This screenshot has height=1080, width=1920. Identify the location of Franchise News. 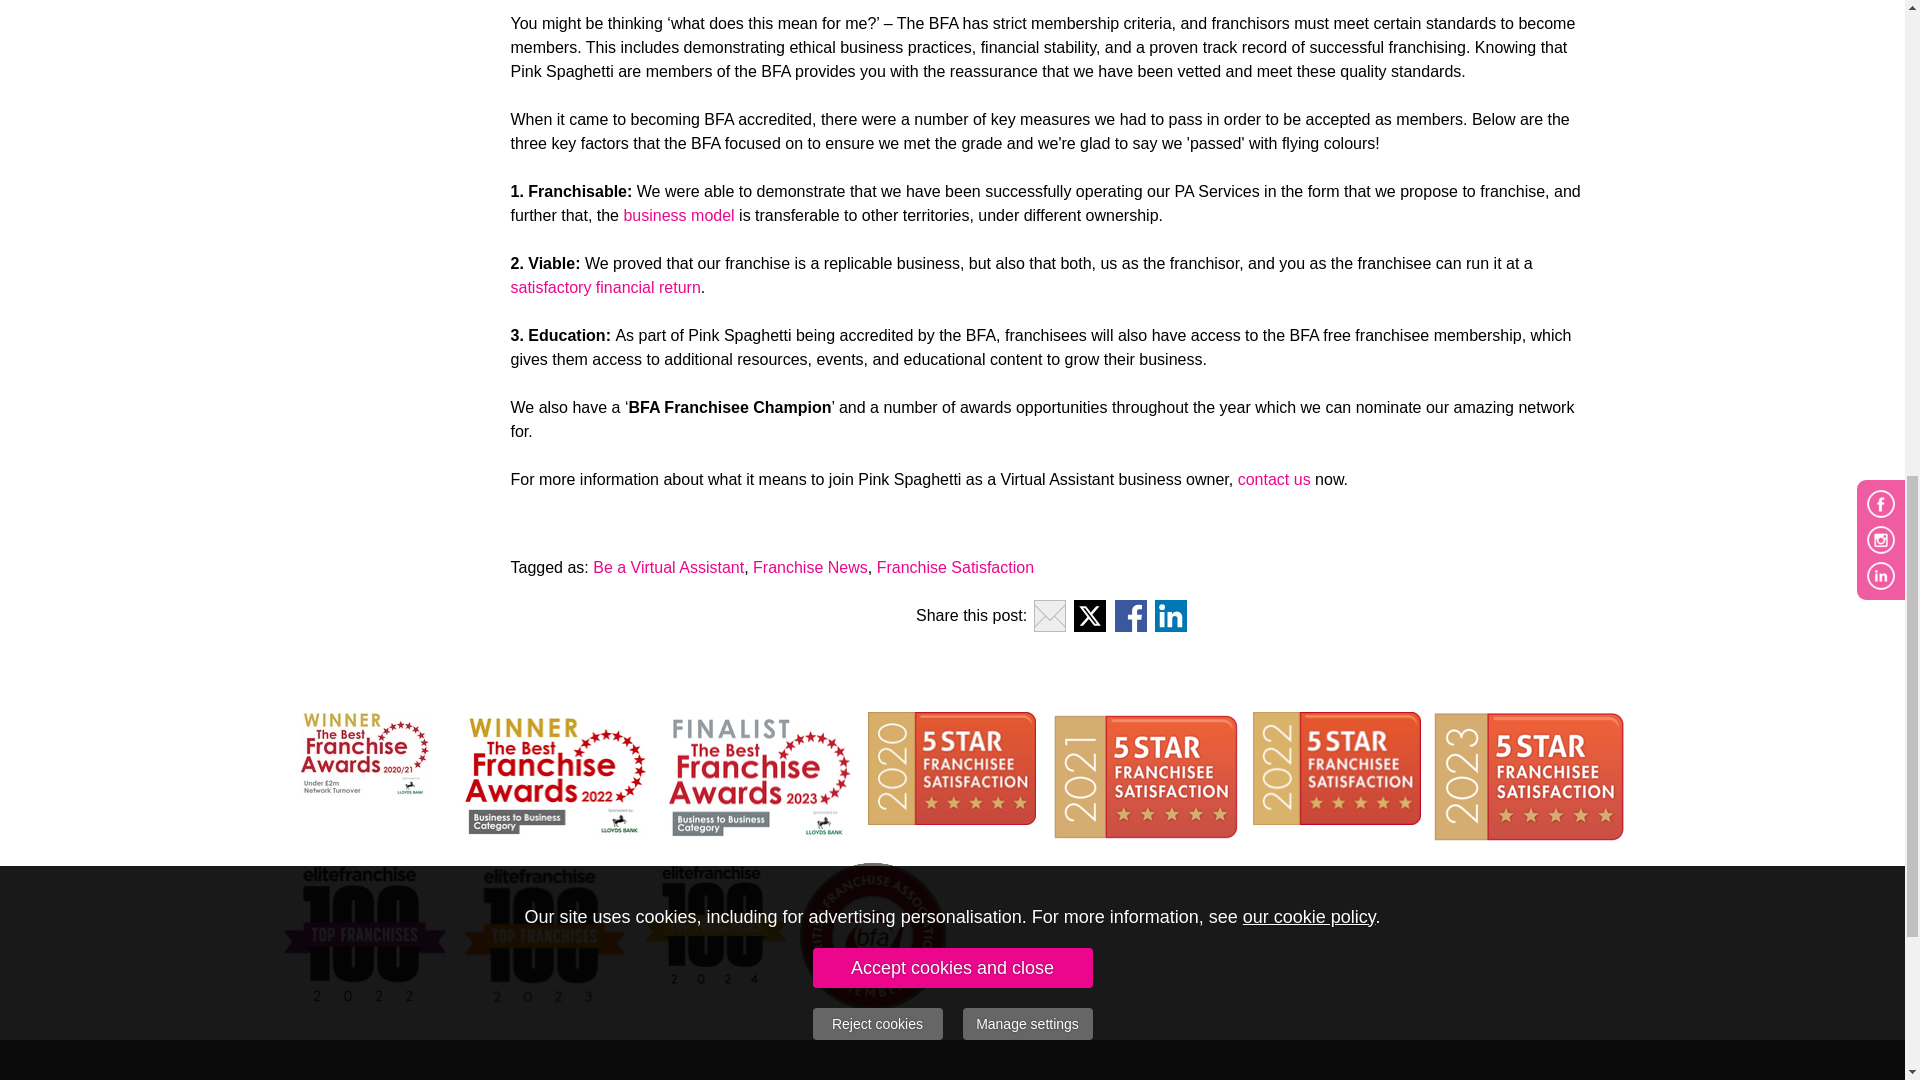
(810, 567).